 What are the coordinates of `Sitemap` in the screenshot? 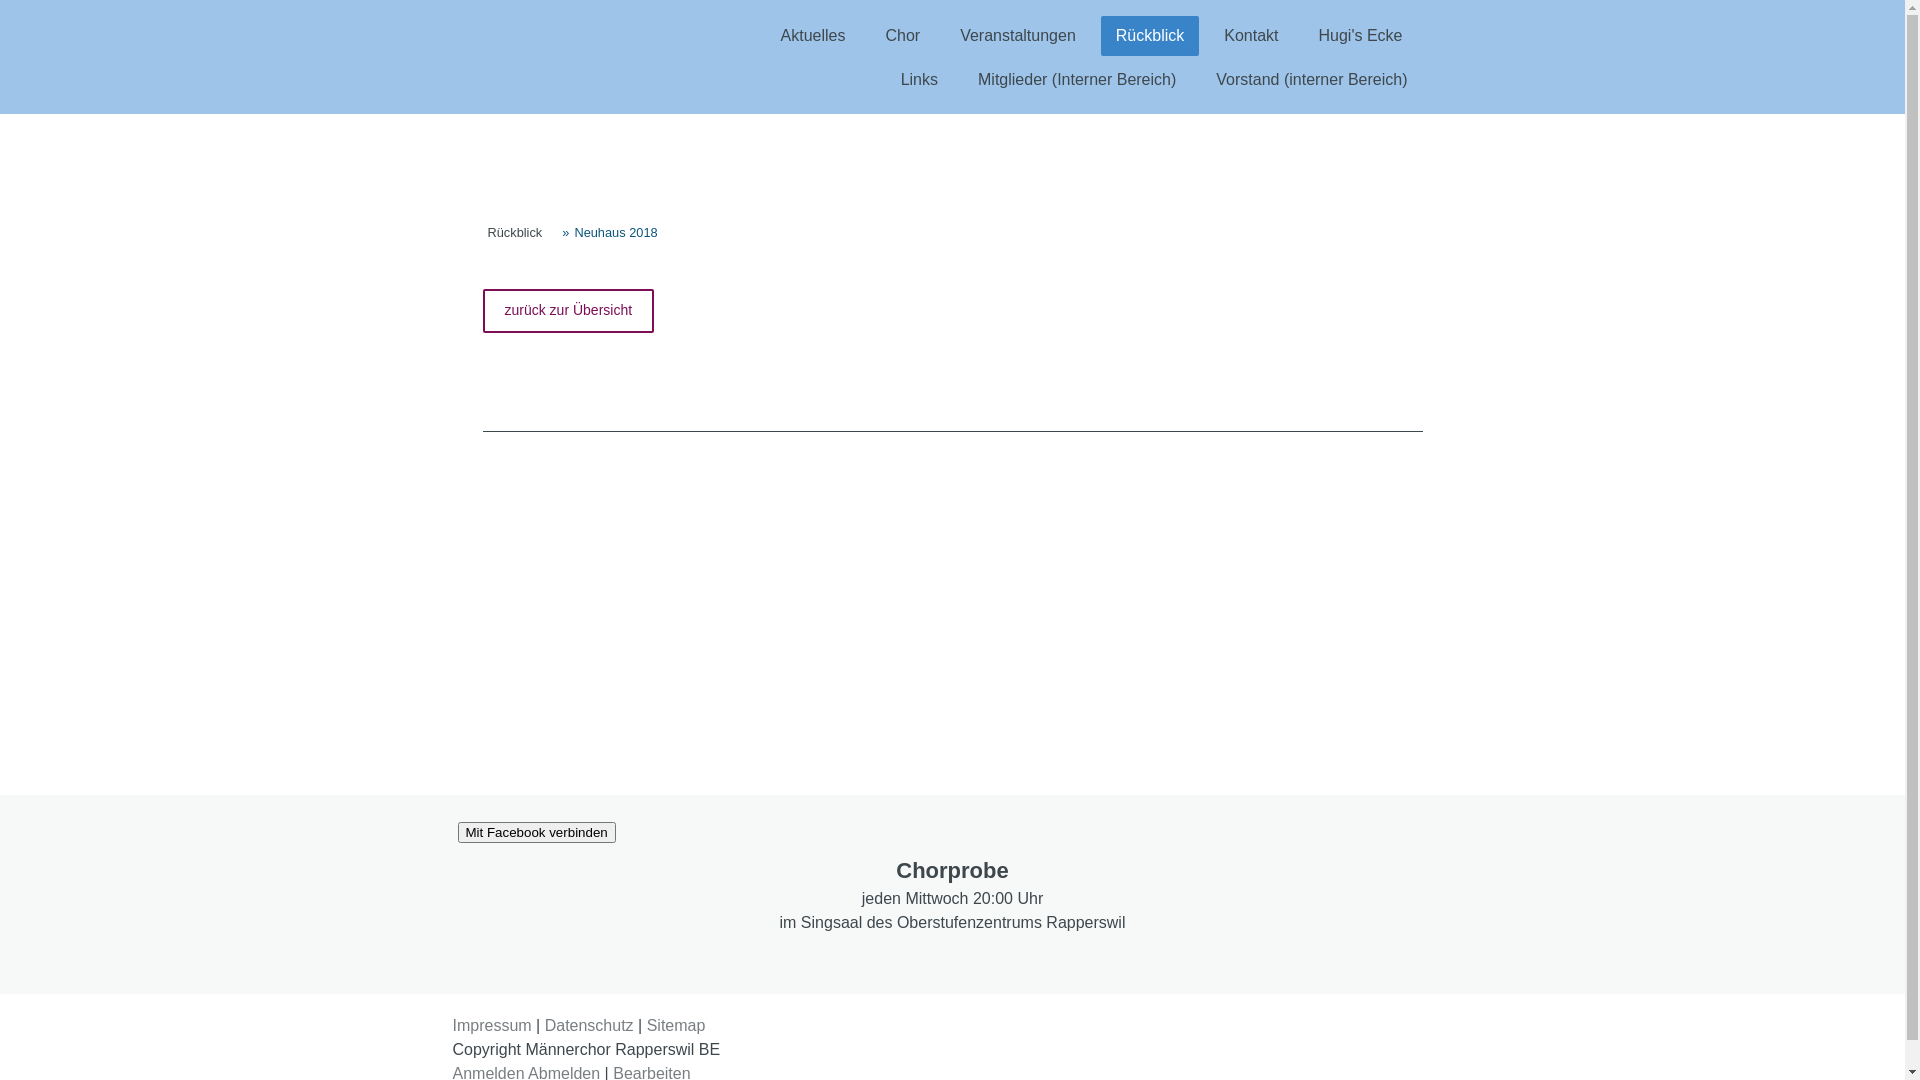 It's located at (676, 1026).